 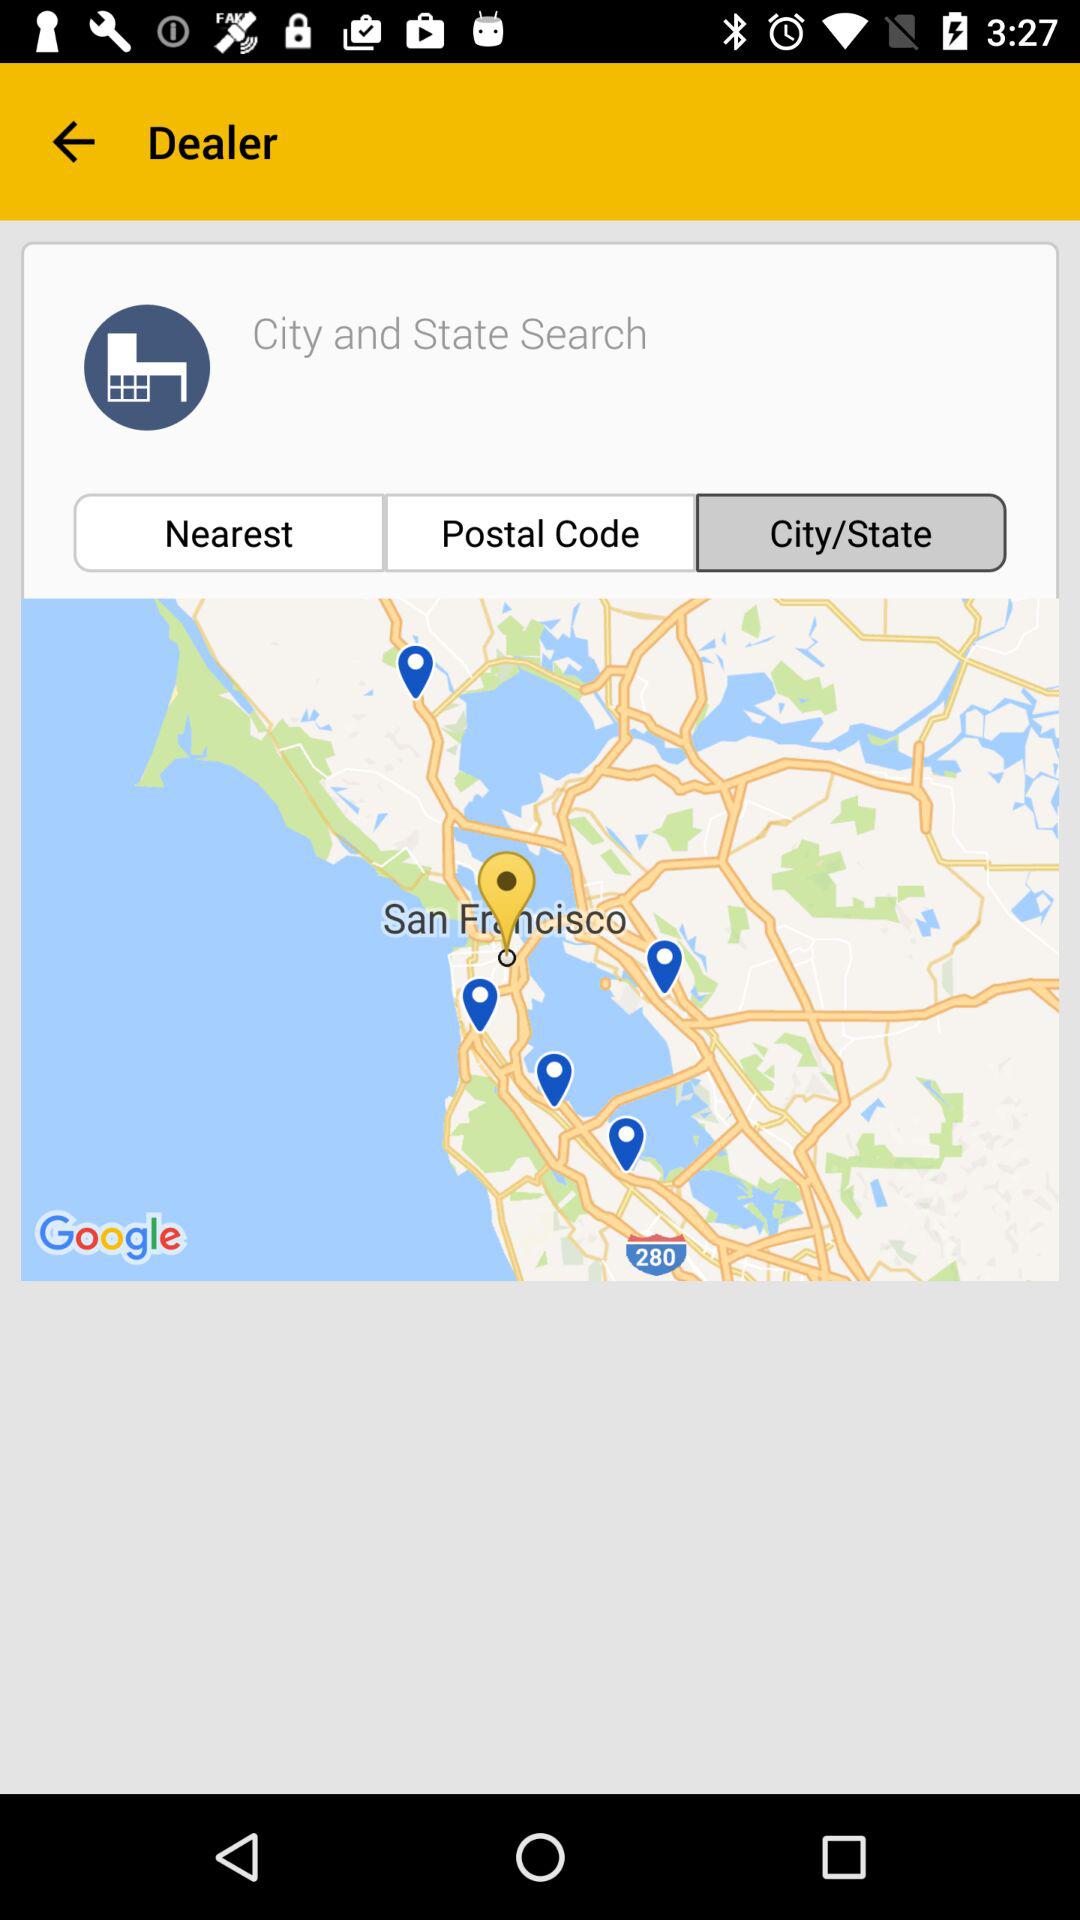 What do you see at coordinates (540, 940) in the screenshot?
I see `turn on the icon at the center` at bounding box center [540, 940].